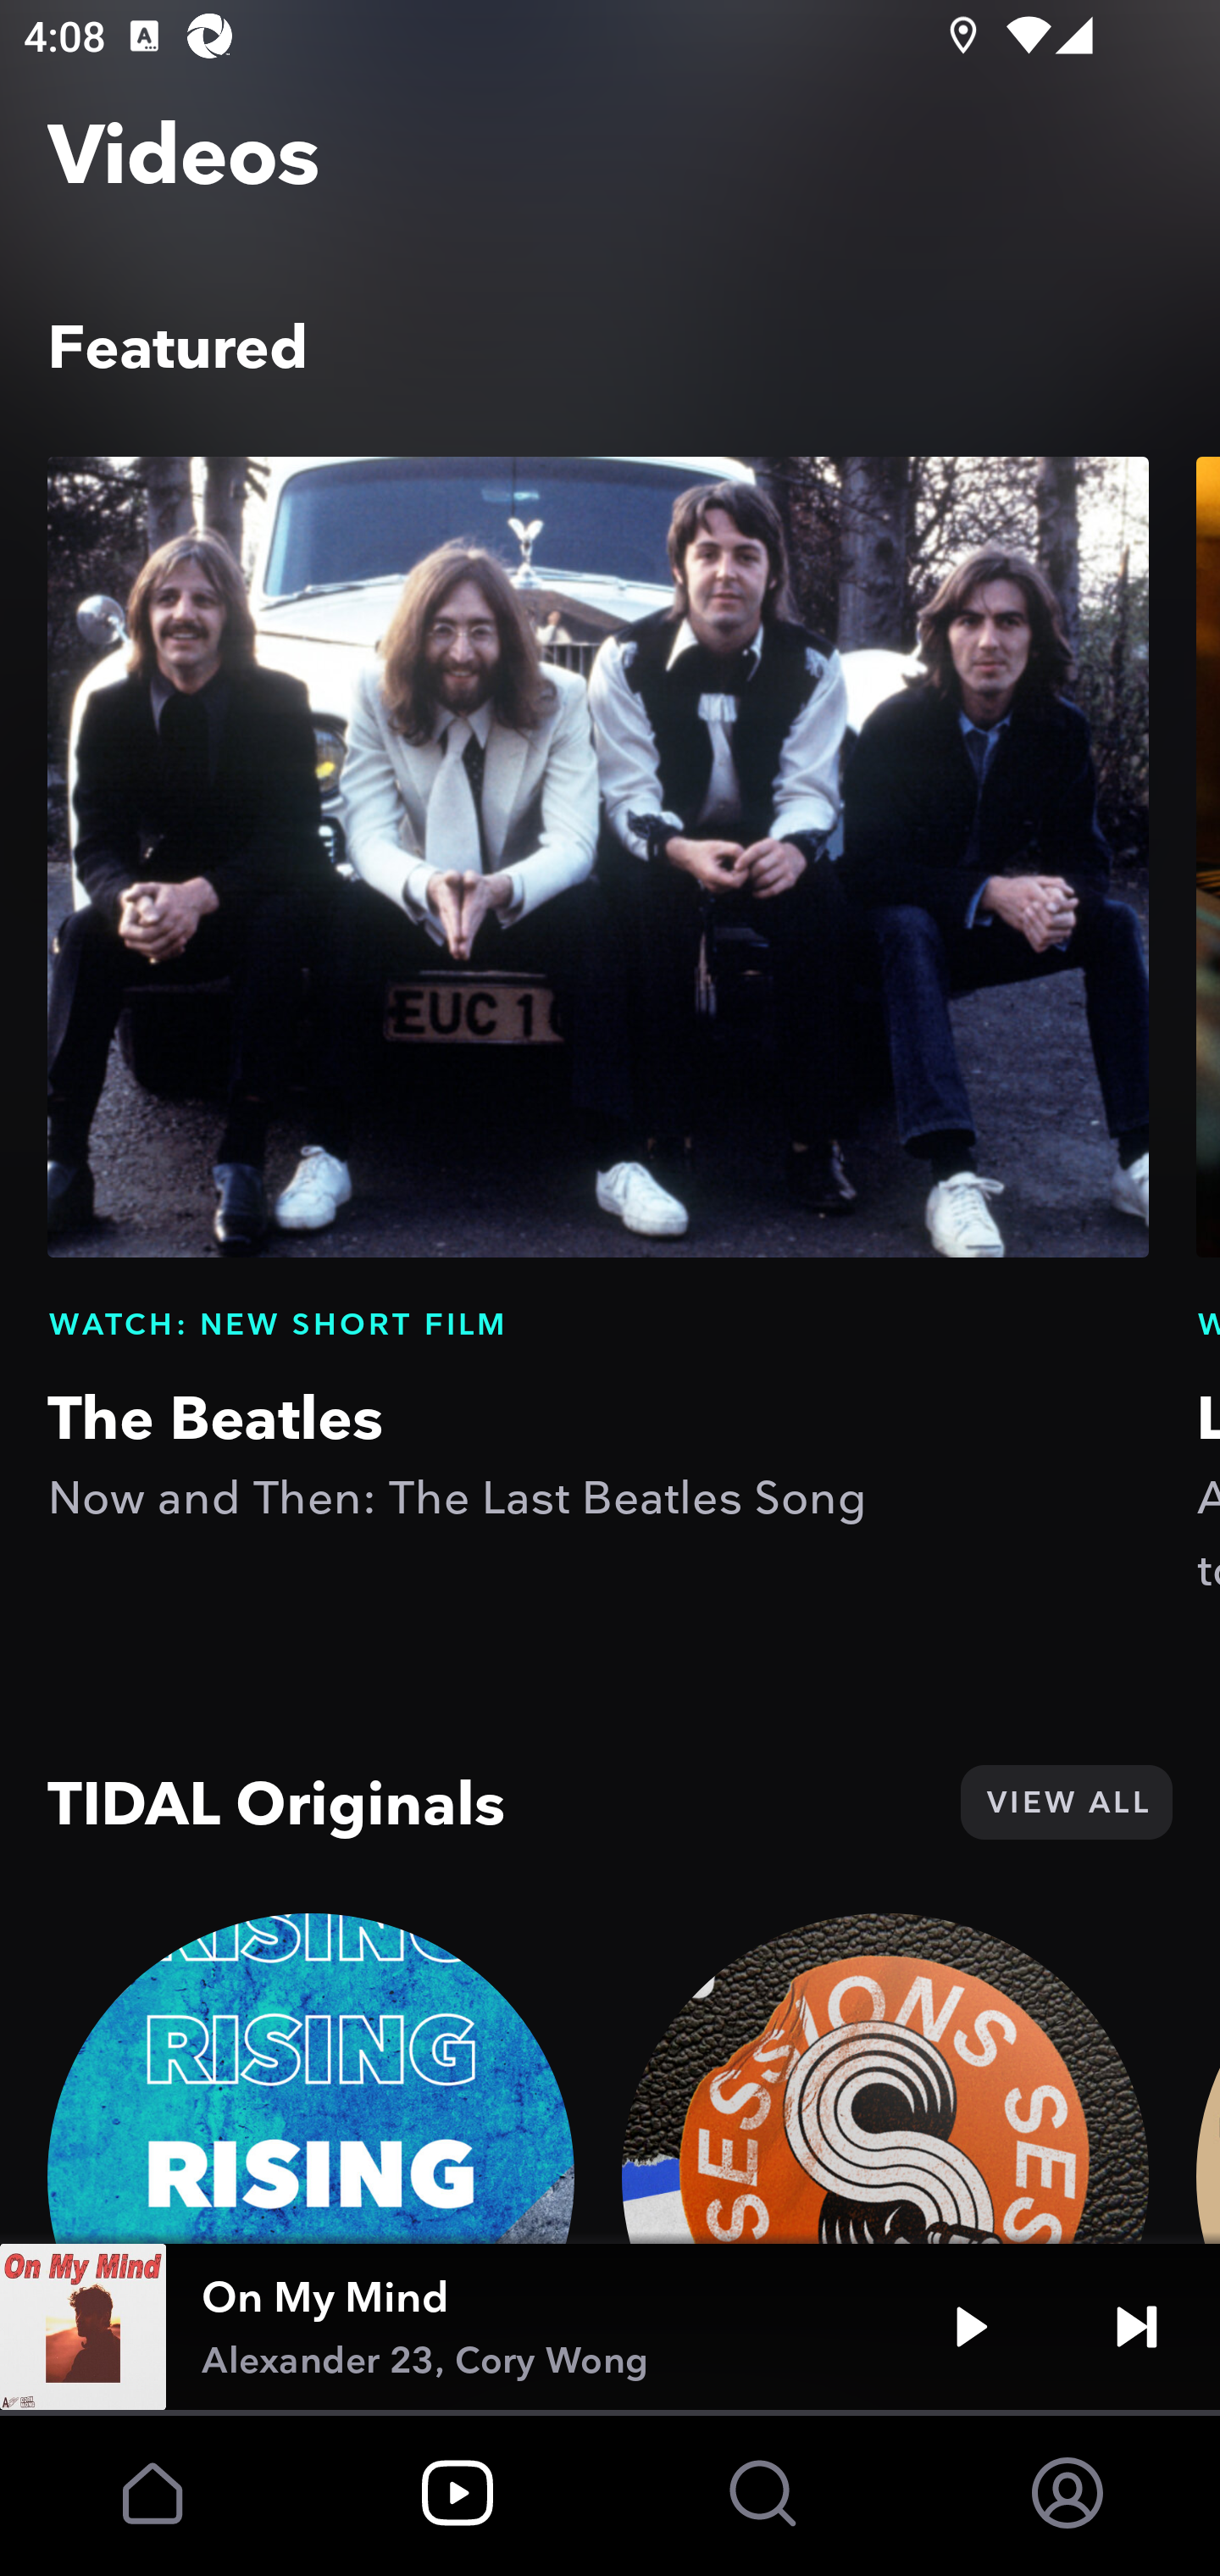 The width and height of the screenshot is (1220, 2576). Describe the element at coordinates (971, 2327) in the screenshot. I see `Play` at that location.